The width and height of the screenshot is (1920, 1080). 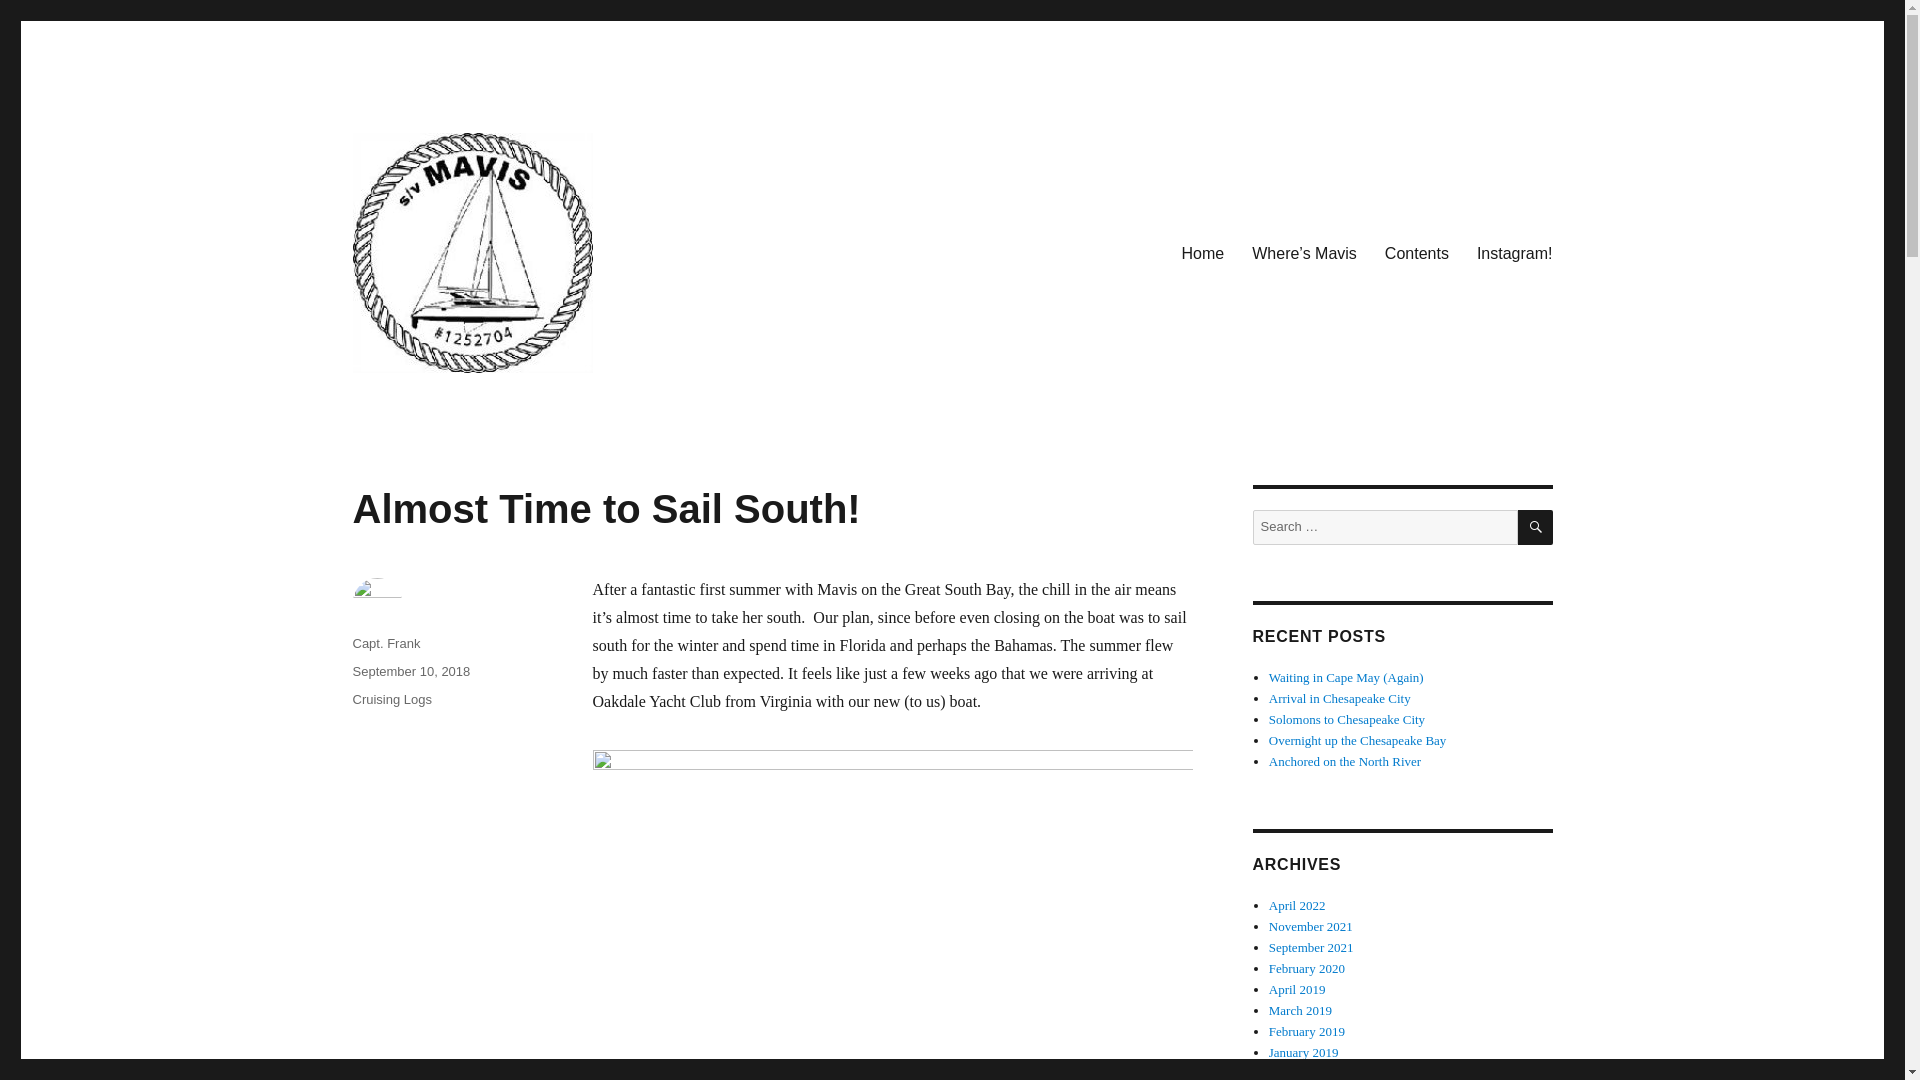 What do you see at coordinates (440, 404) in the screenshot?
I see `Sailing Mavis` at bounding box center [440, 404].